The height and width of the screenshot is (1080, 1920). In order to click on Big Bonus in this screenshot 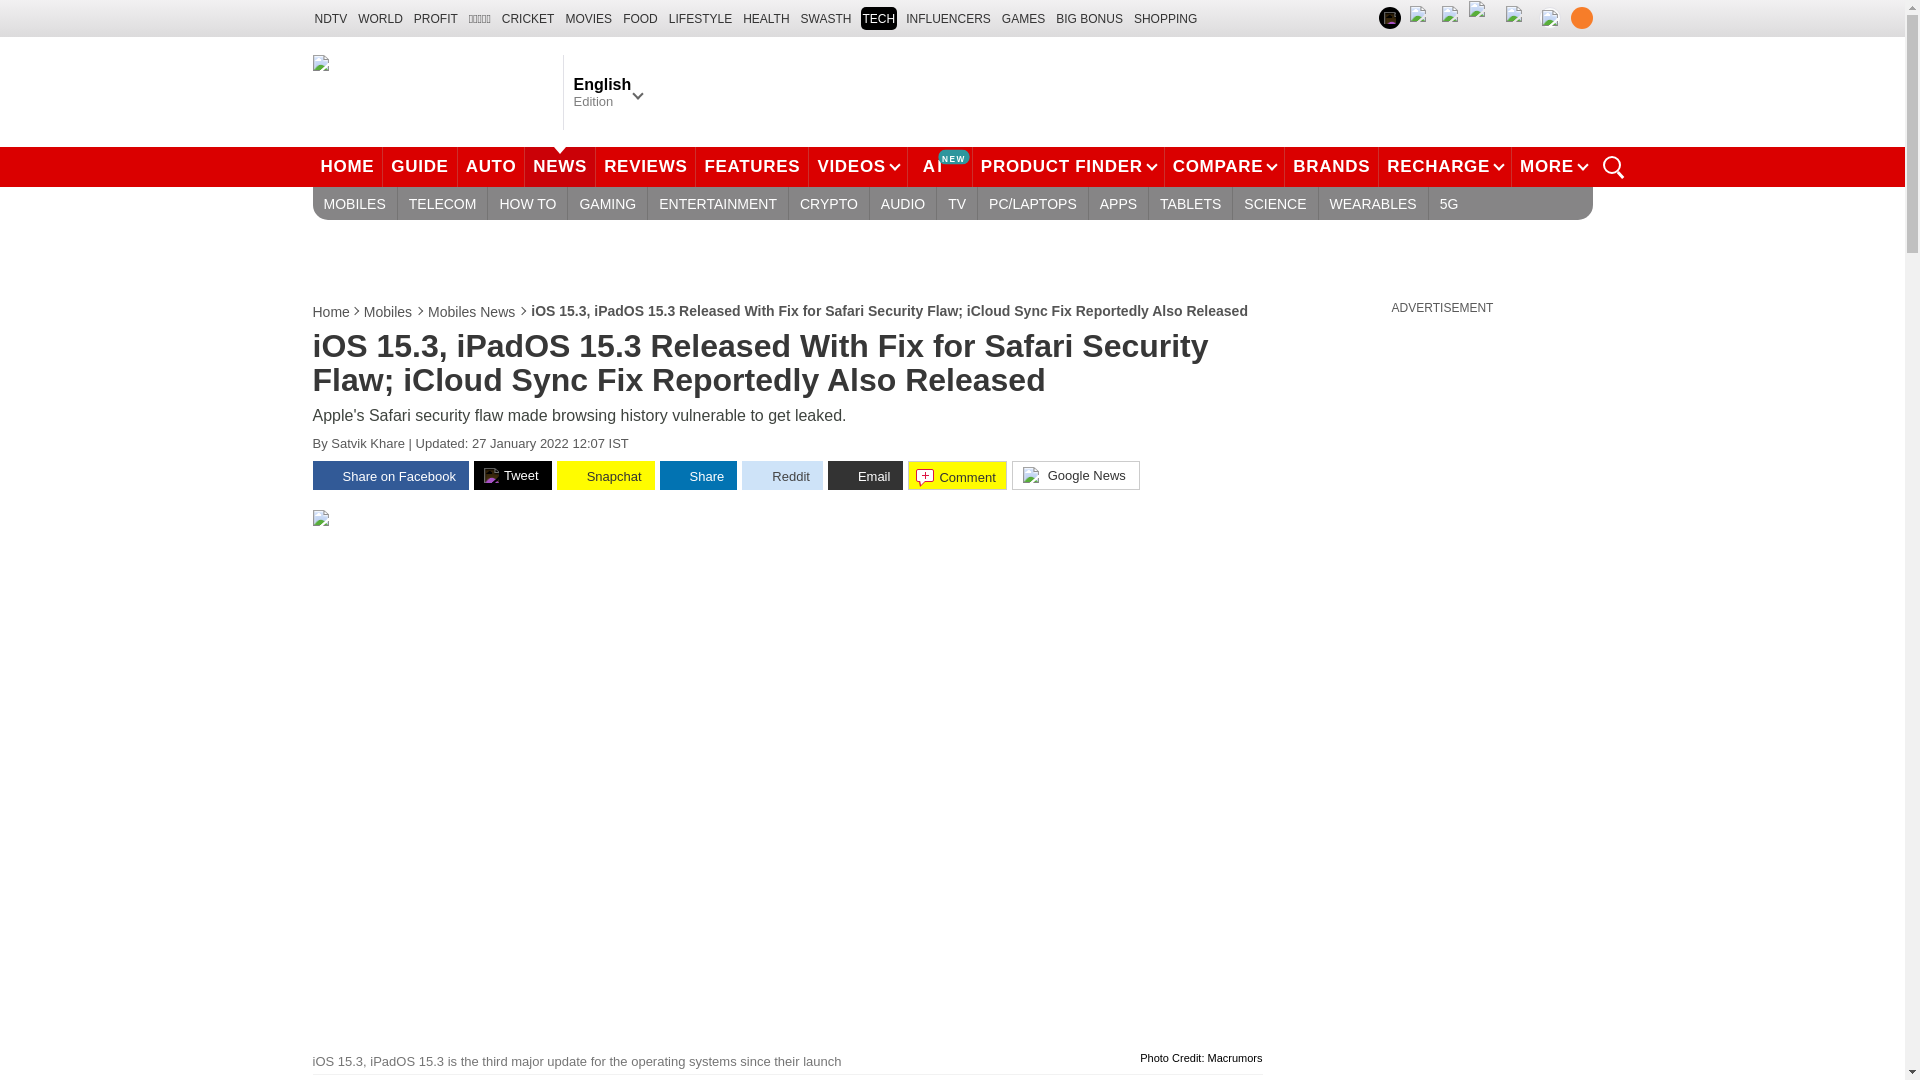, I will do `click(1090, 18)`.